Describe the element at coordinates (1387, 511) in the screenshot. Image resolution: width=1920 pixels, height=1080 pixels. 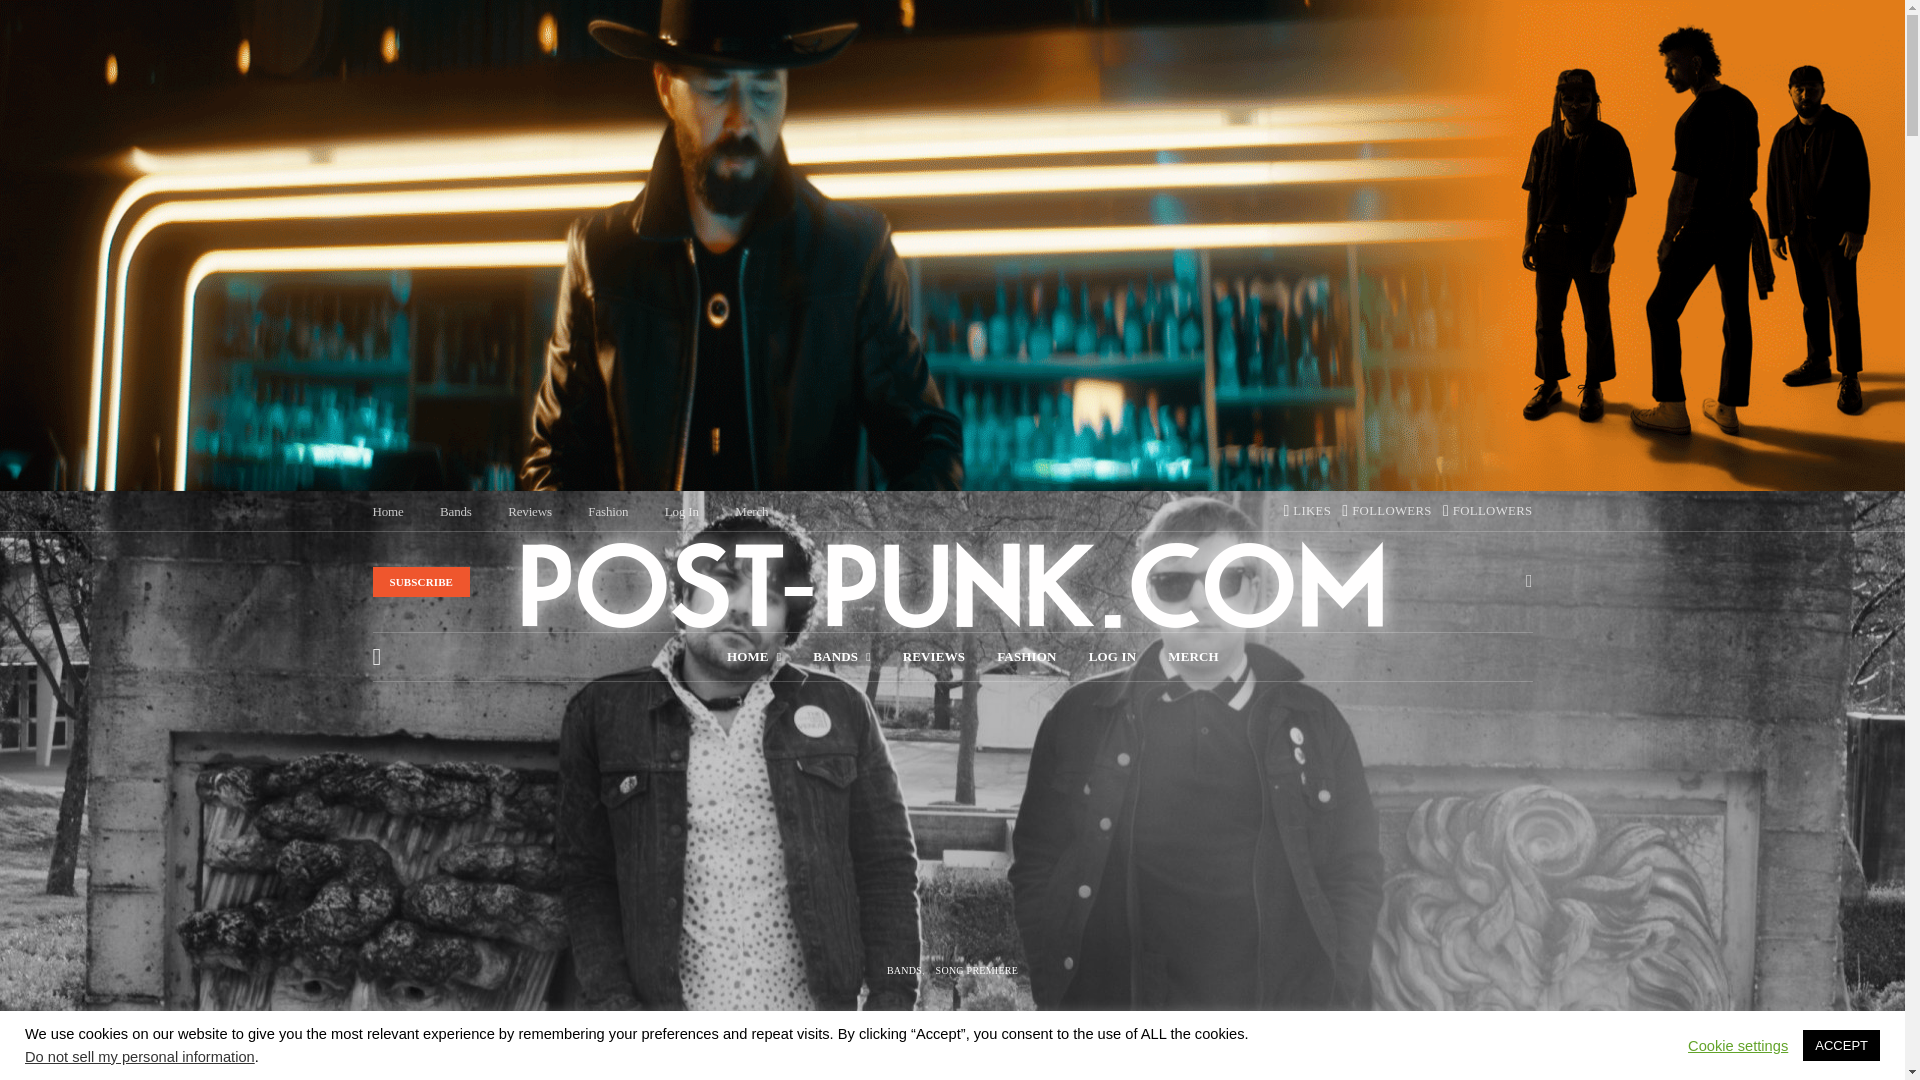
I see `FOLLOWERS` at that location.